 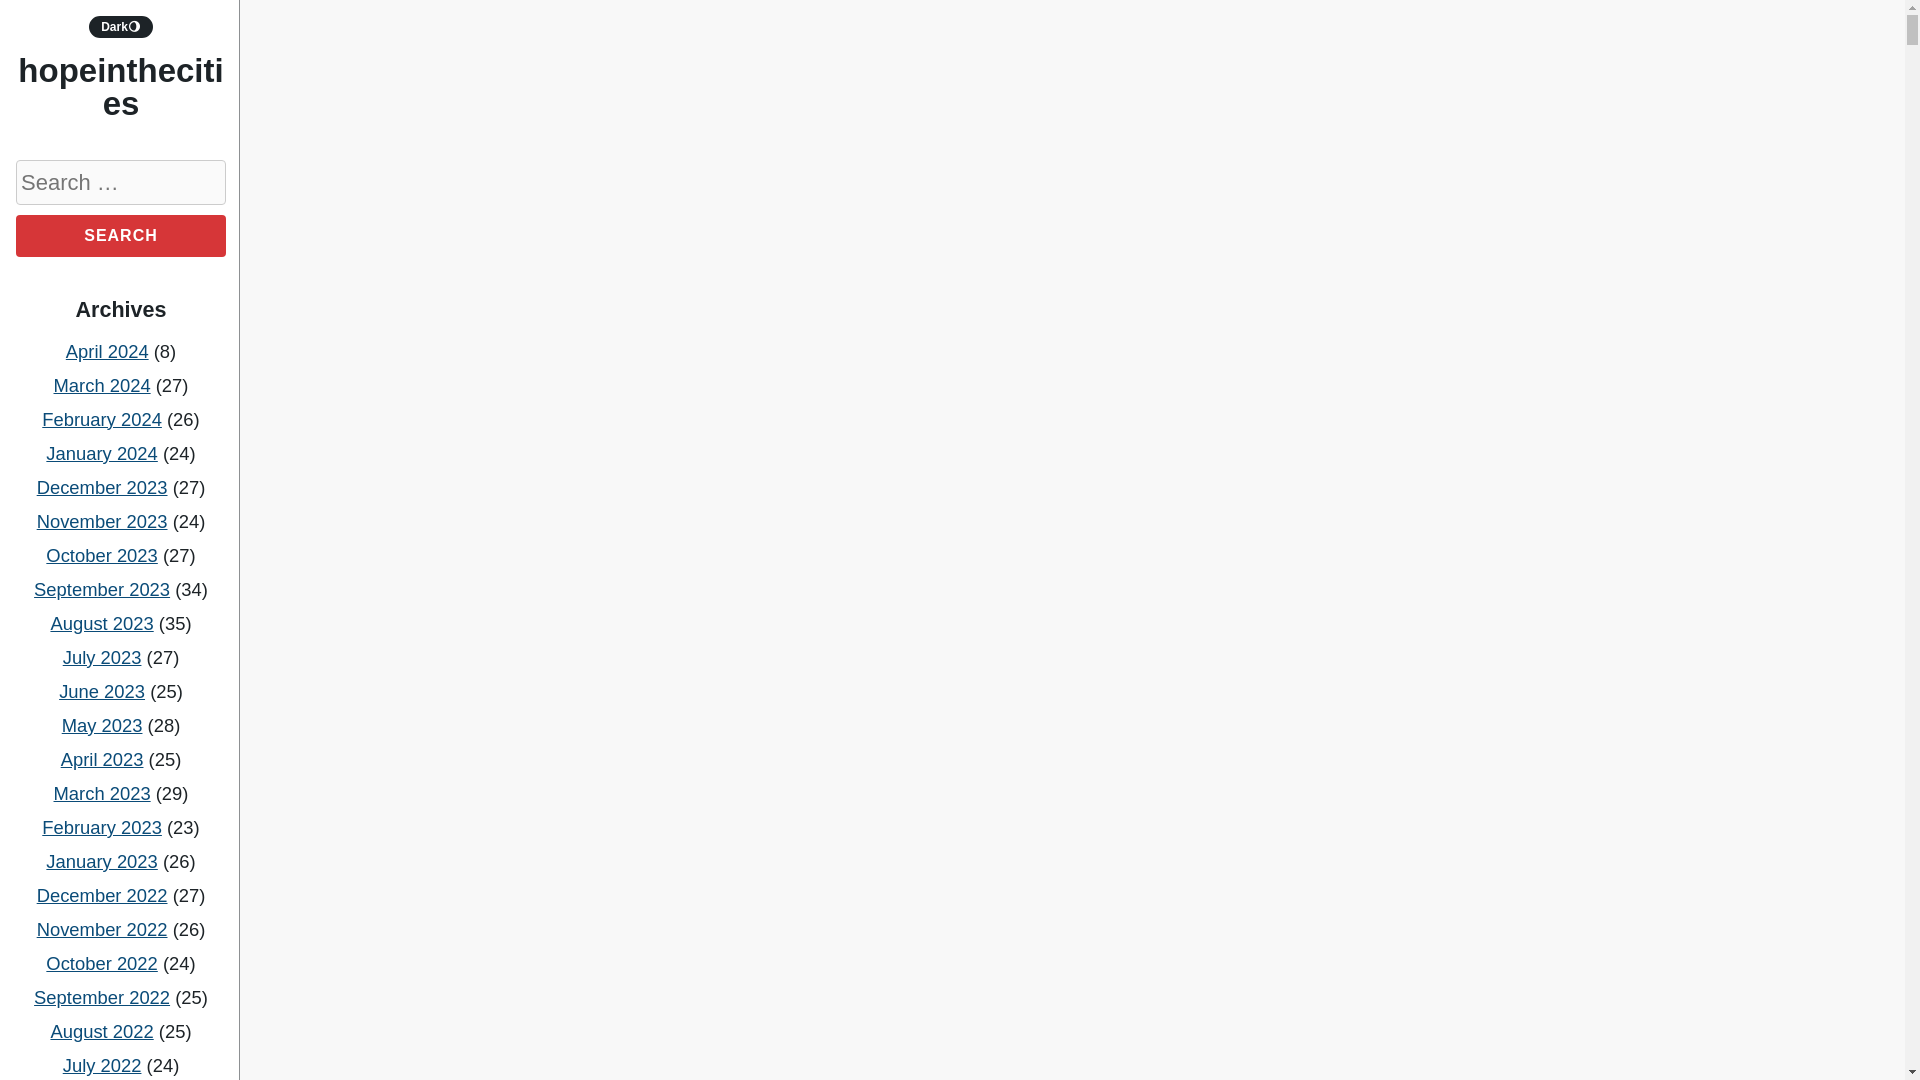 What do you see at coordinates (102, 760) in the screenshot?
I see `April 2023` at bounding box center [102, 760].